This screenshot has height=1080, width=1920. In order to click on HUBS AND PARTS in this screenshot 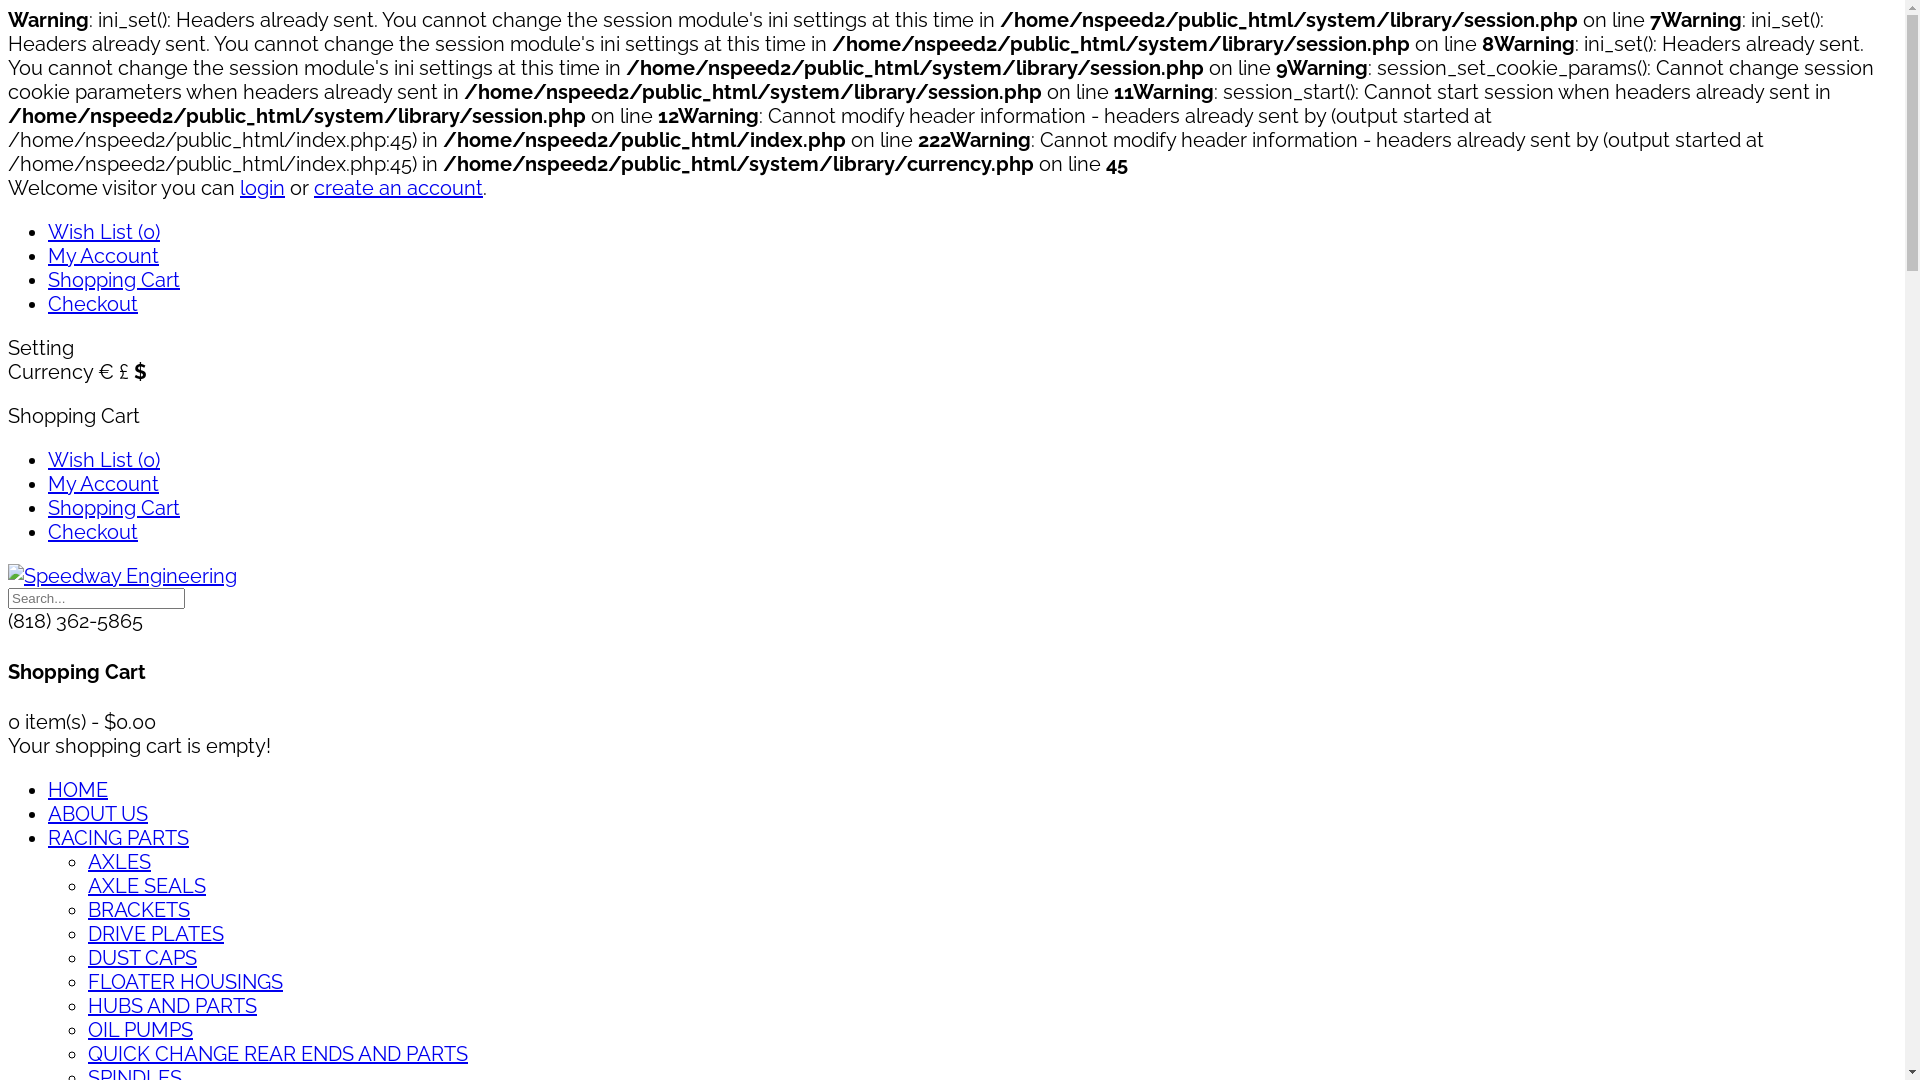, I will do `click(172, 1006)`.